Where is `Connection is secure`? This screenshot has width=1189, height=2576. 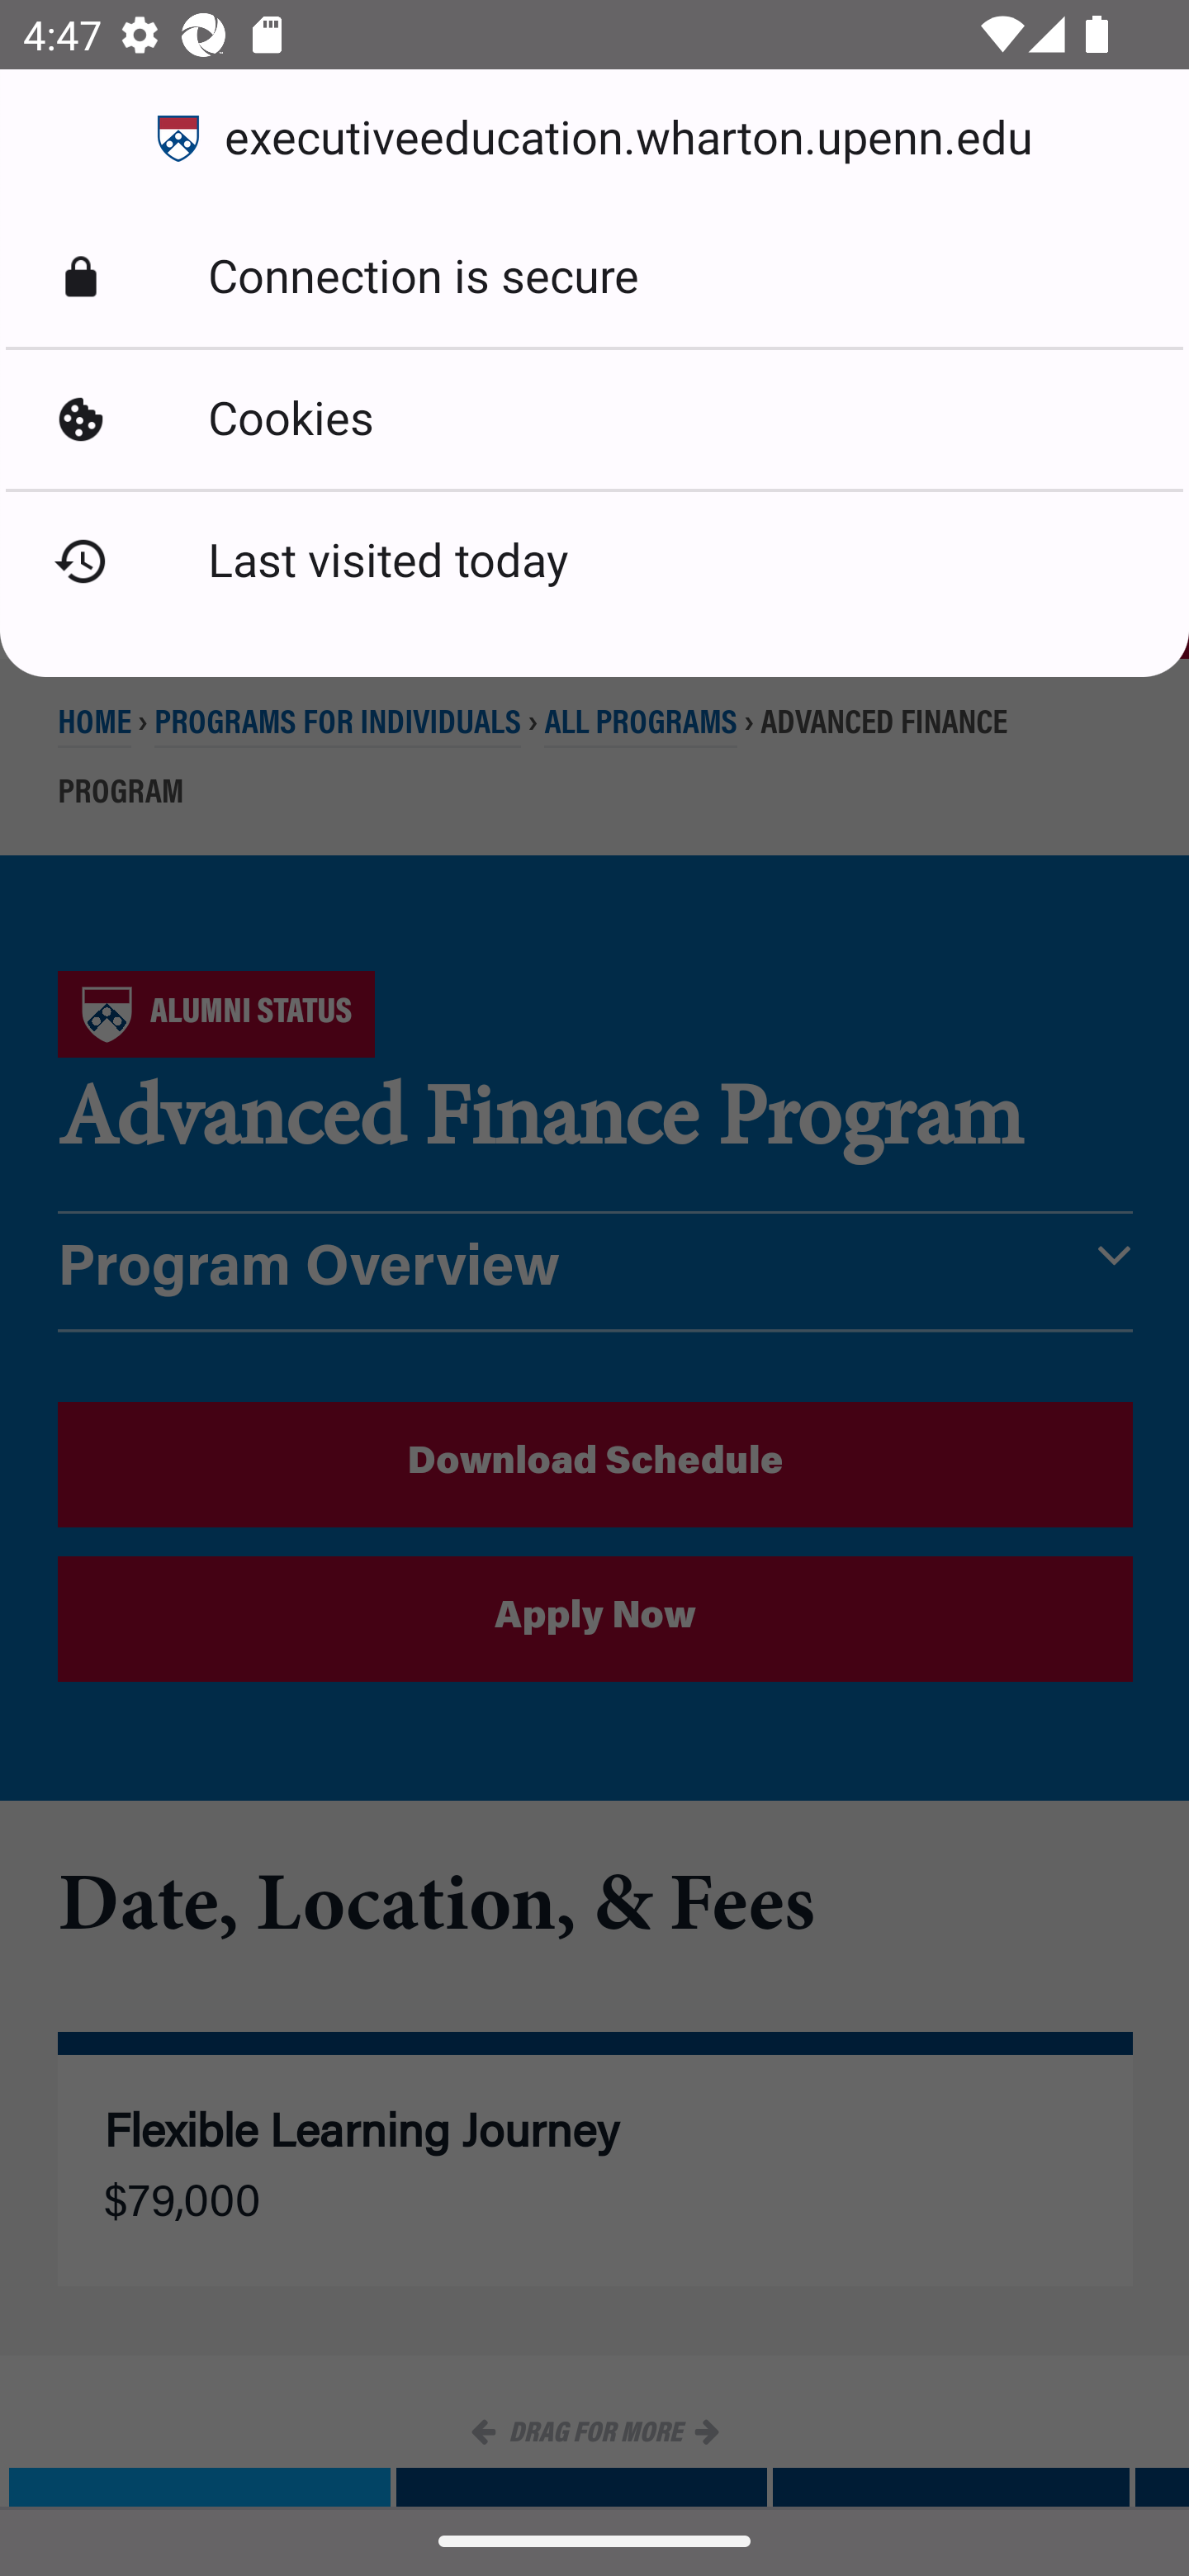 Connection is secure is located at coordinates (594, 277).